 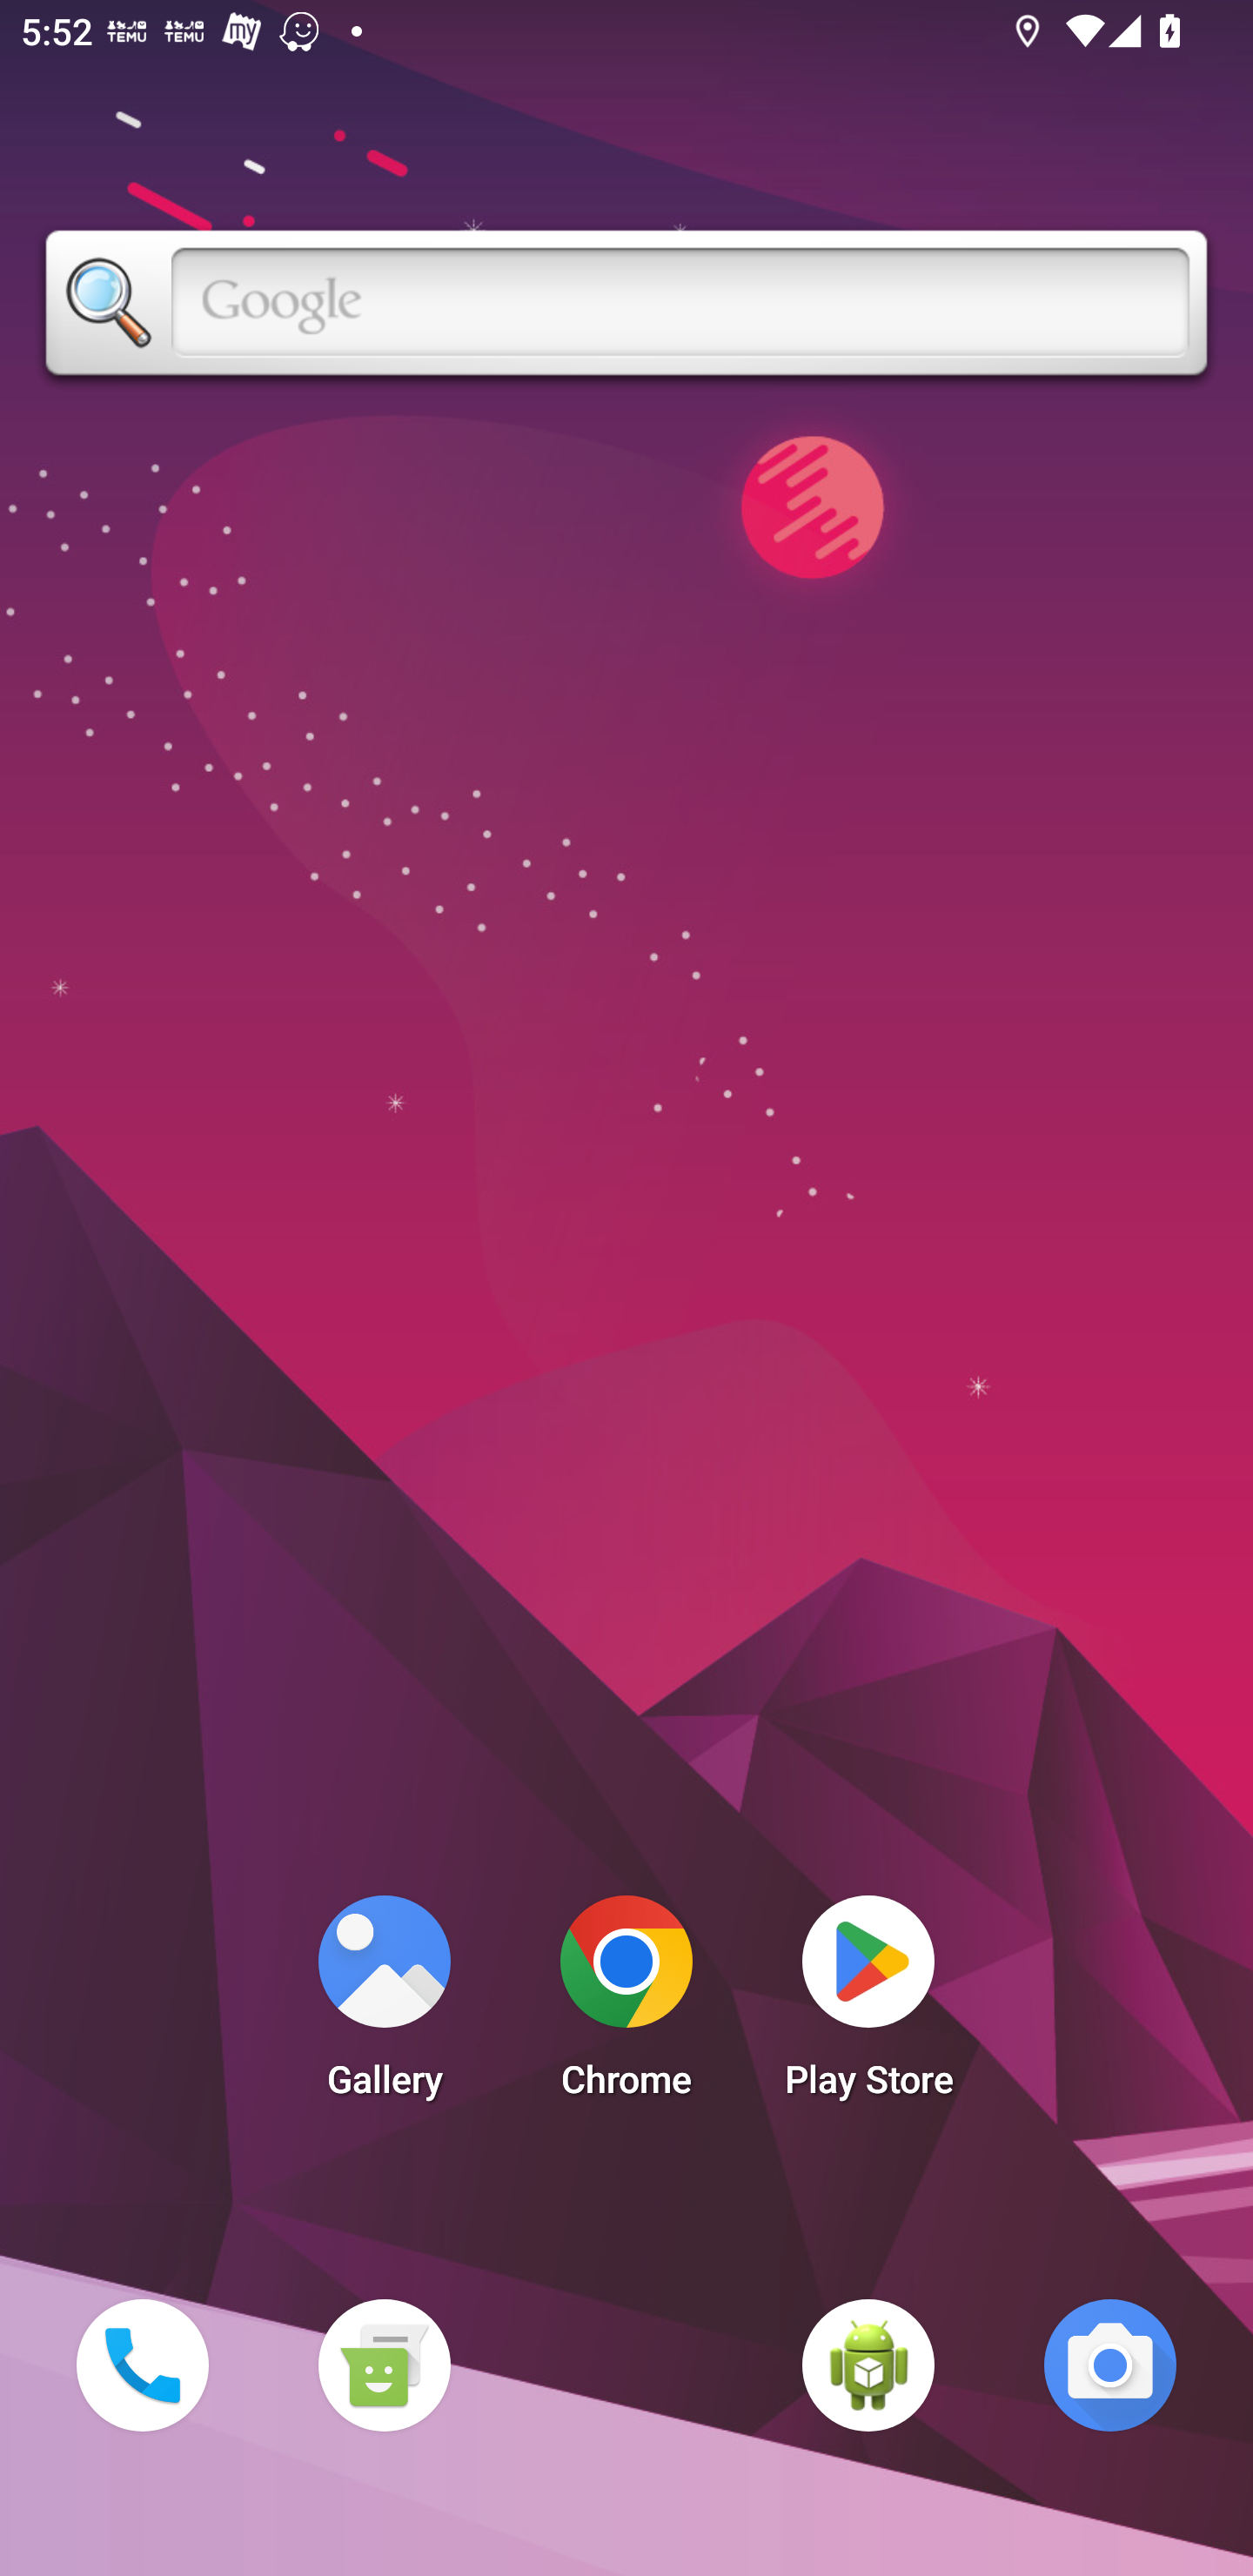 I want to click on Gallery, so click(x=384, y=2005).